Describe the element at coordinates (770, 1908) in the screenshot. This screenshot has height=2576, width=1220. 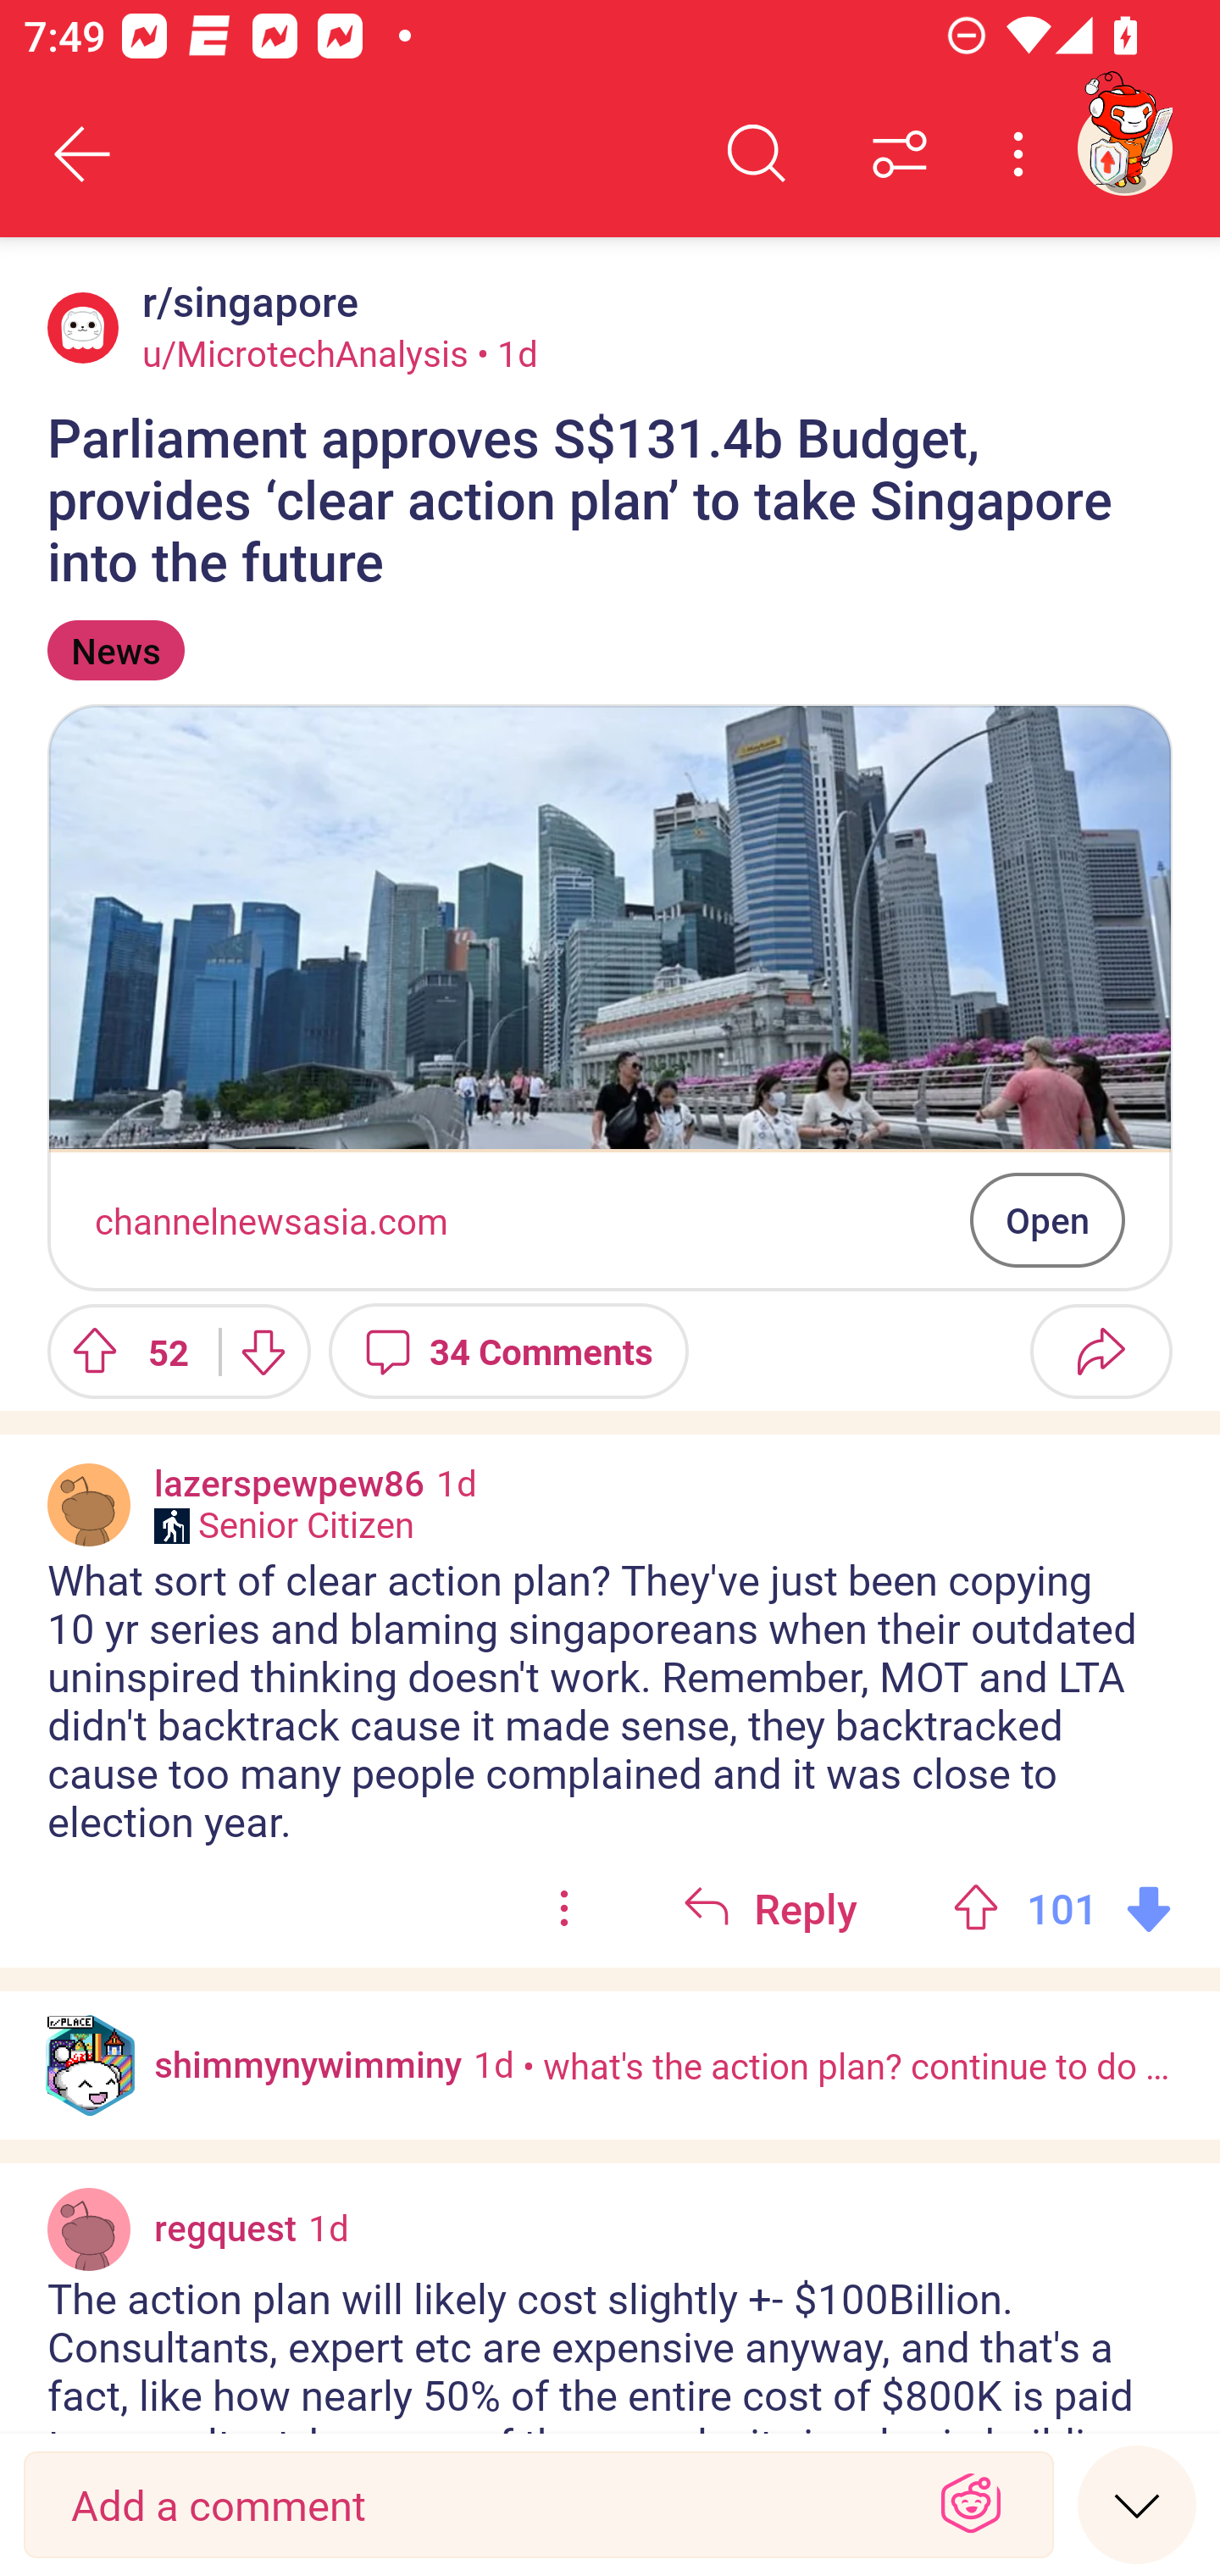
I see `Reply` at that location.